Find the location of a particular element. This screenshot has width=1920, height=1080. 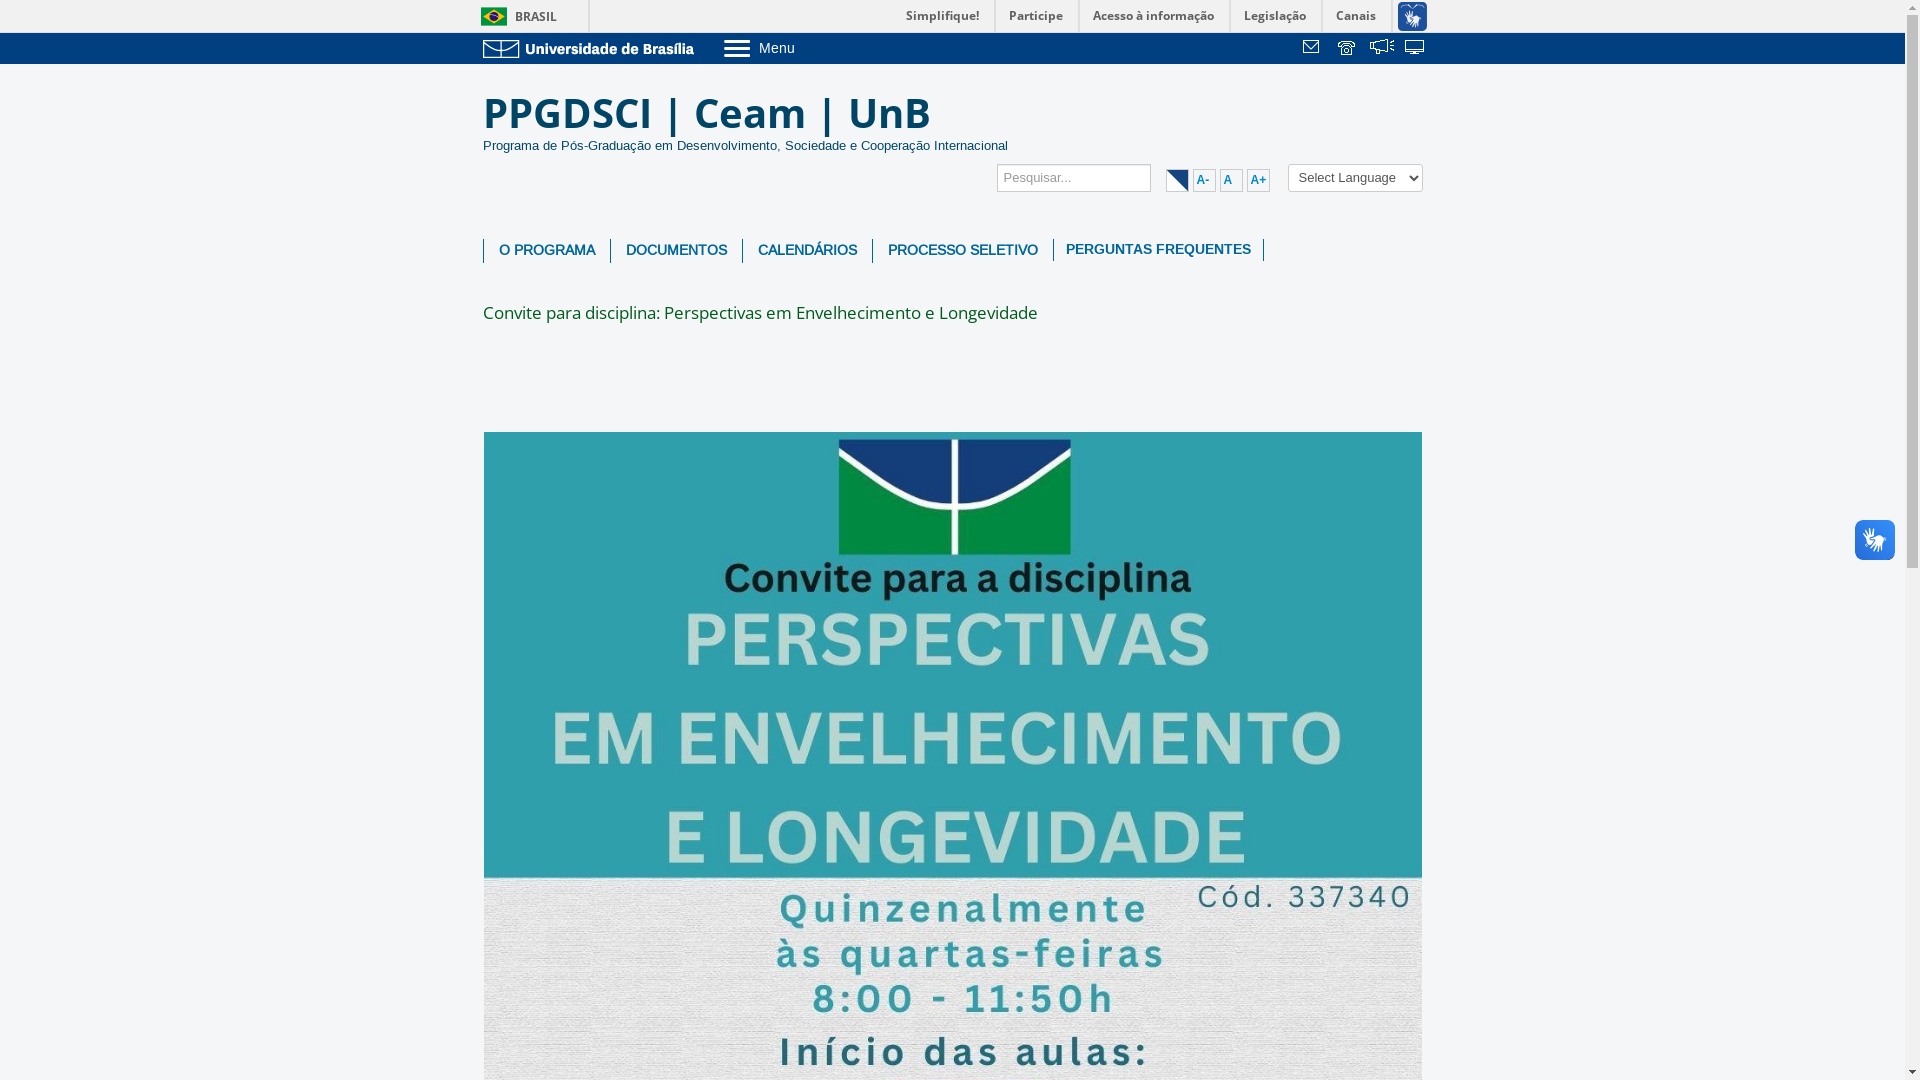

Fala.BR is located at coordinates (1382, 49).